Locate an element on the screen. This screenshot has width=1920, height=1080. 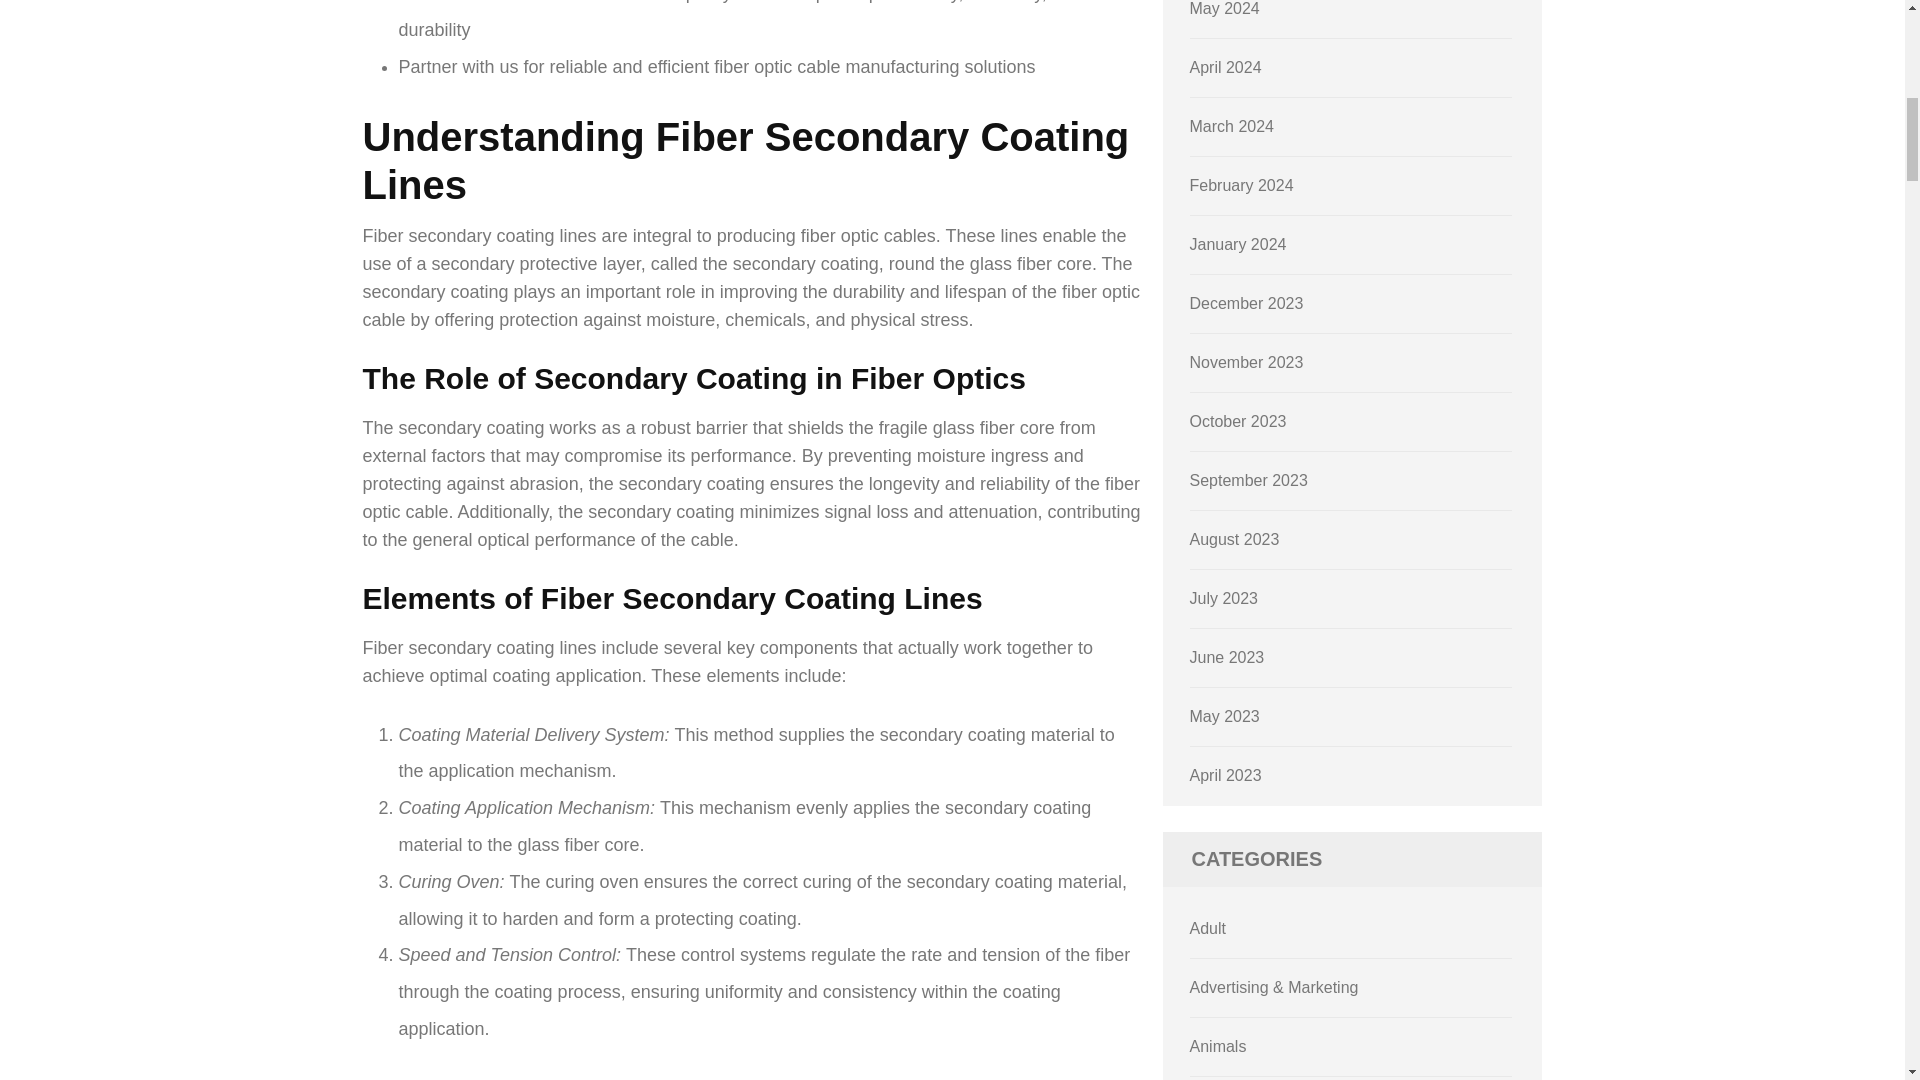
September 2023 is located at coordinates (1248, 480).